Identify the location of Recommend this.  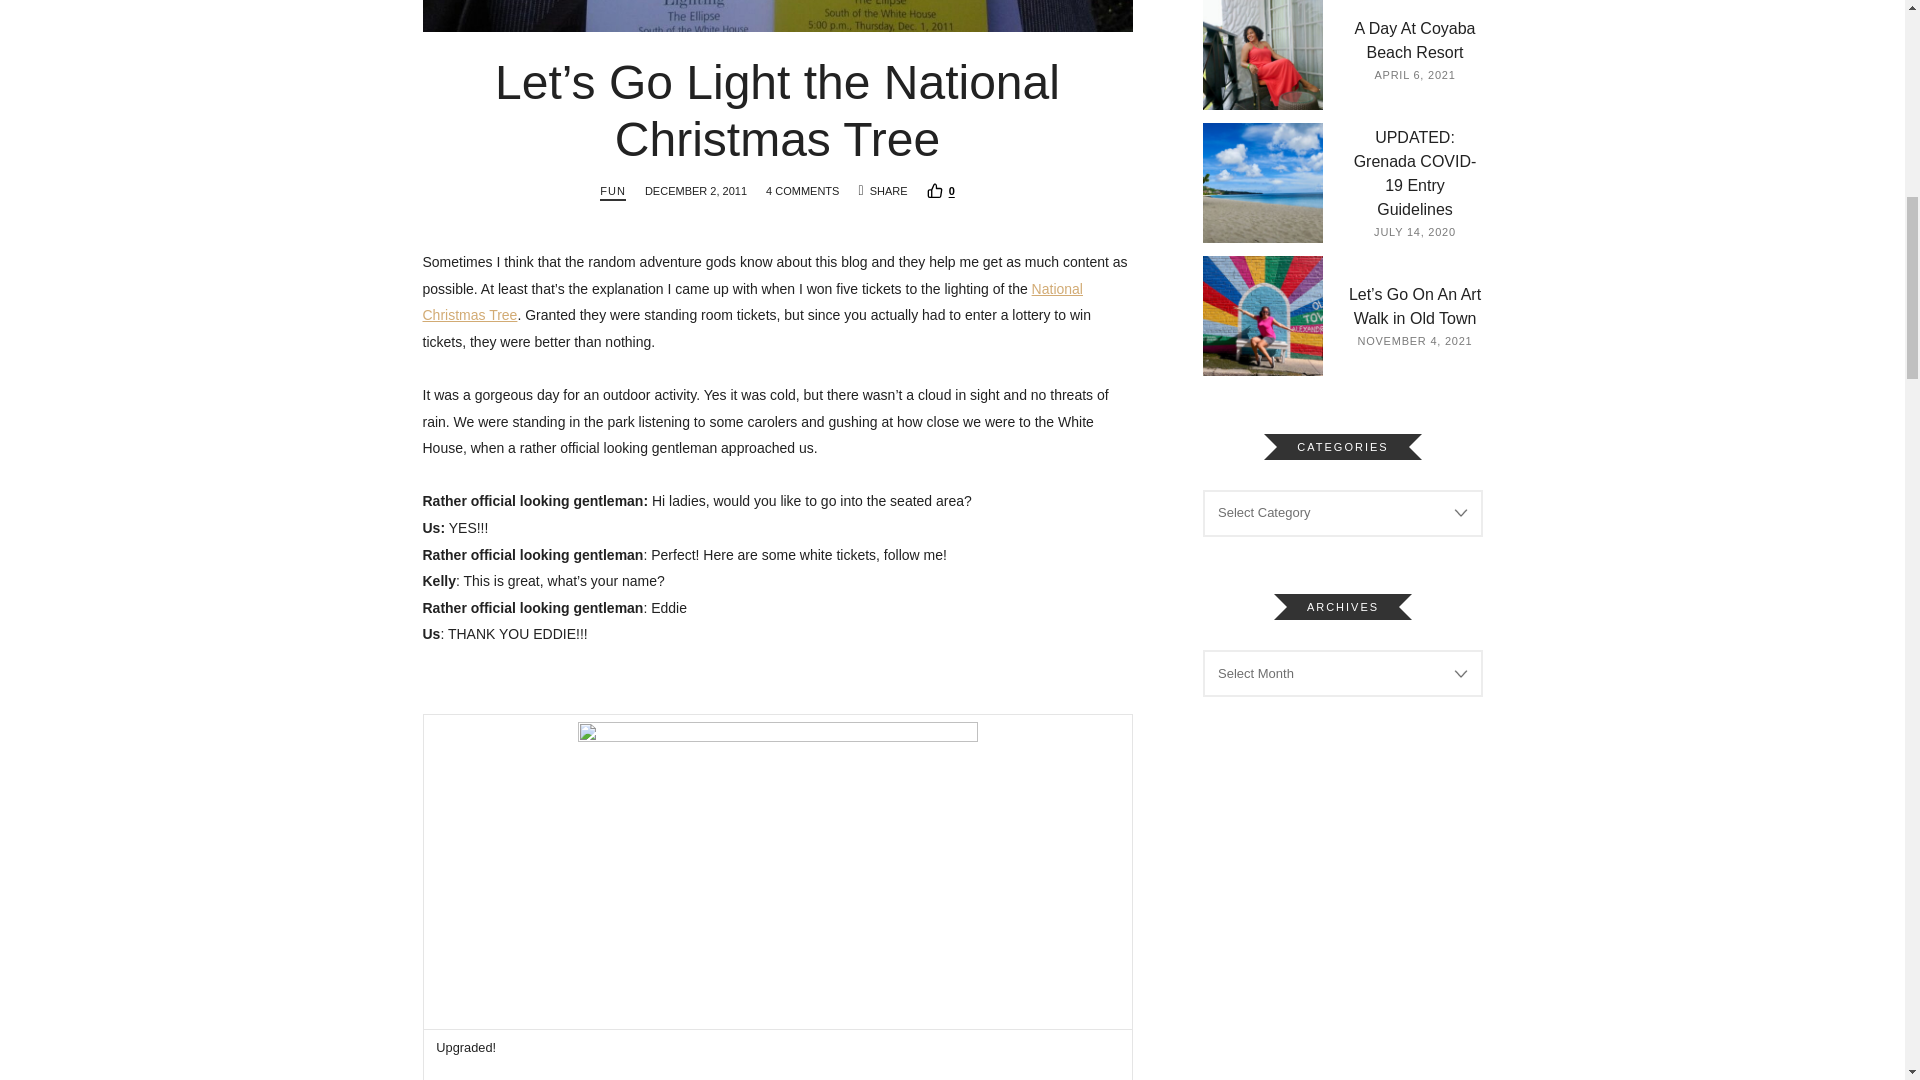
(940, 190).